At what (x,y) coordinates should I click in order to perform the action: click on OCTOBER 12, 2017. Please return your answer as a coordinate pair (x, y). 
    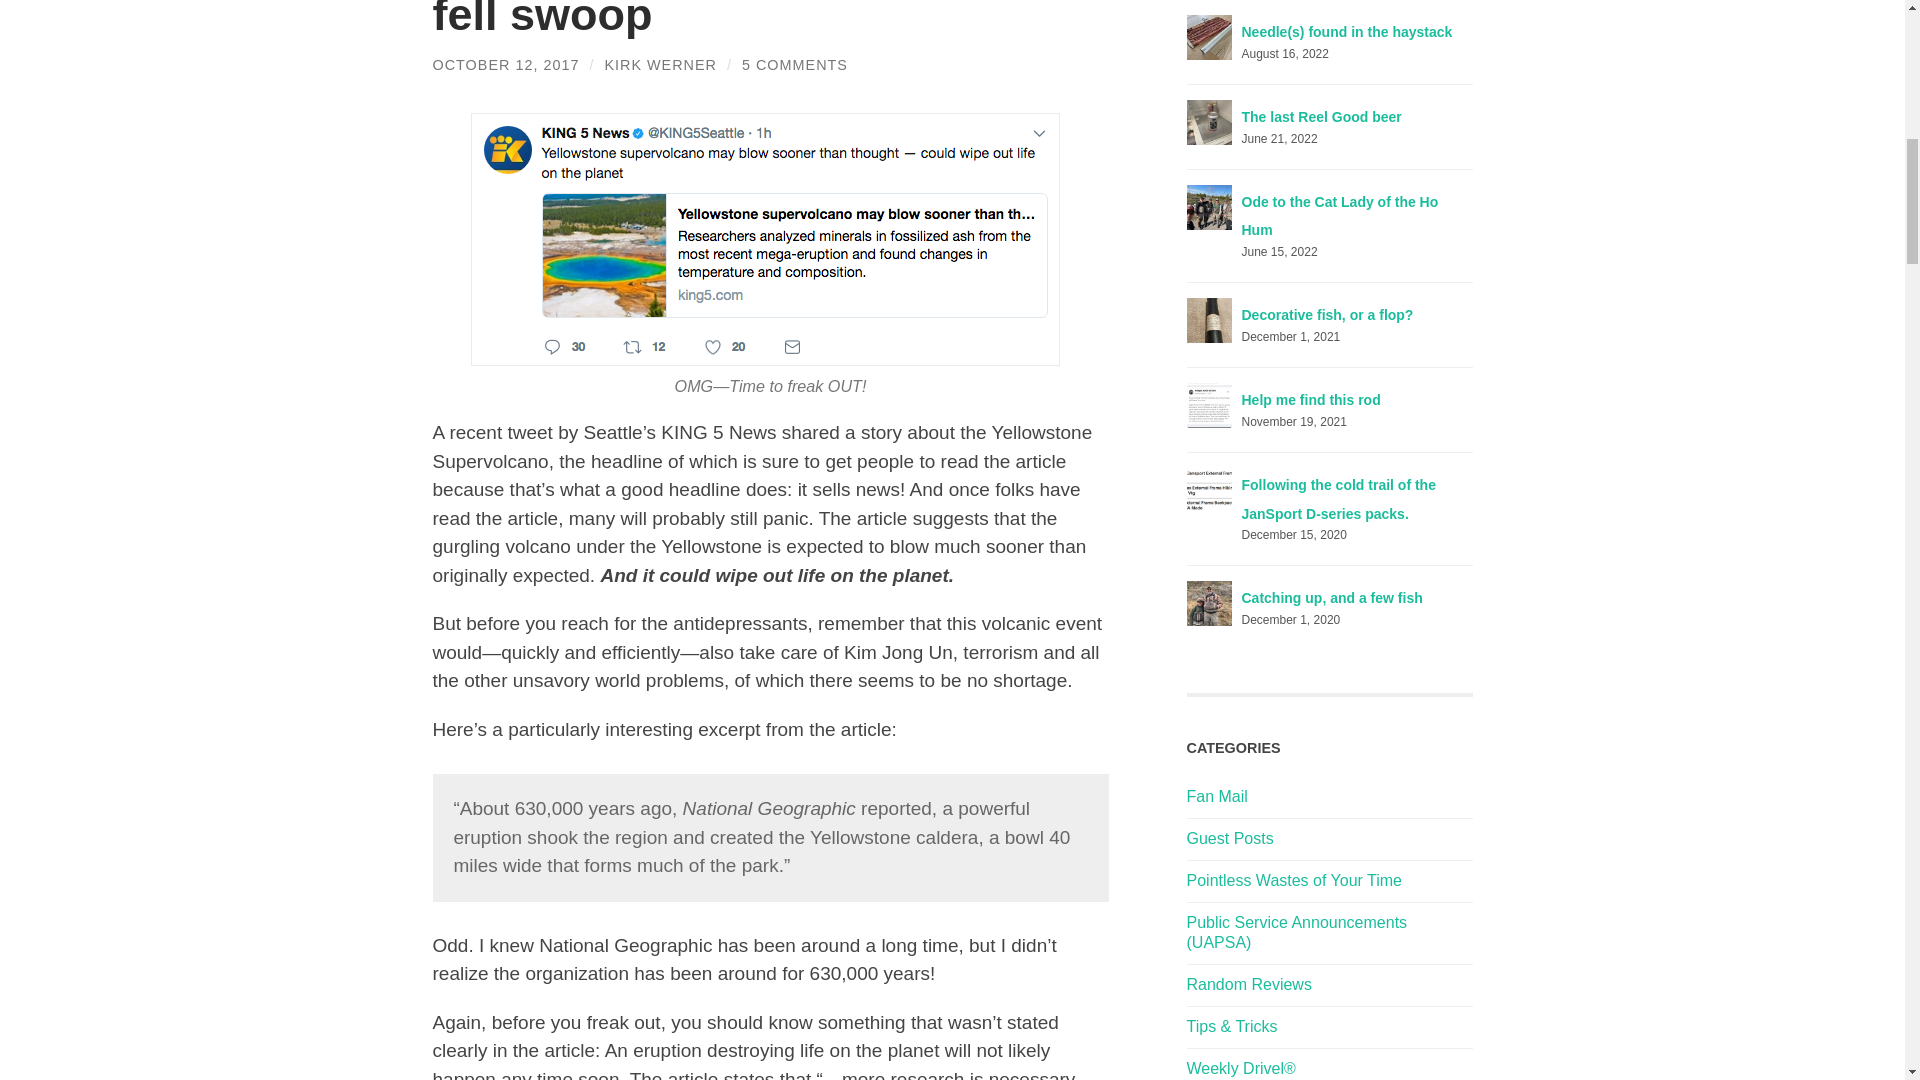
    Looking at the image, I should click on (506, 65).